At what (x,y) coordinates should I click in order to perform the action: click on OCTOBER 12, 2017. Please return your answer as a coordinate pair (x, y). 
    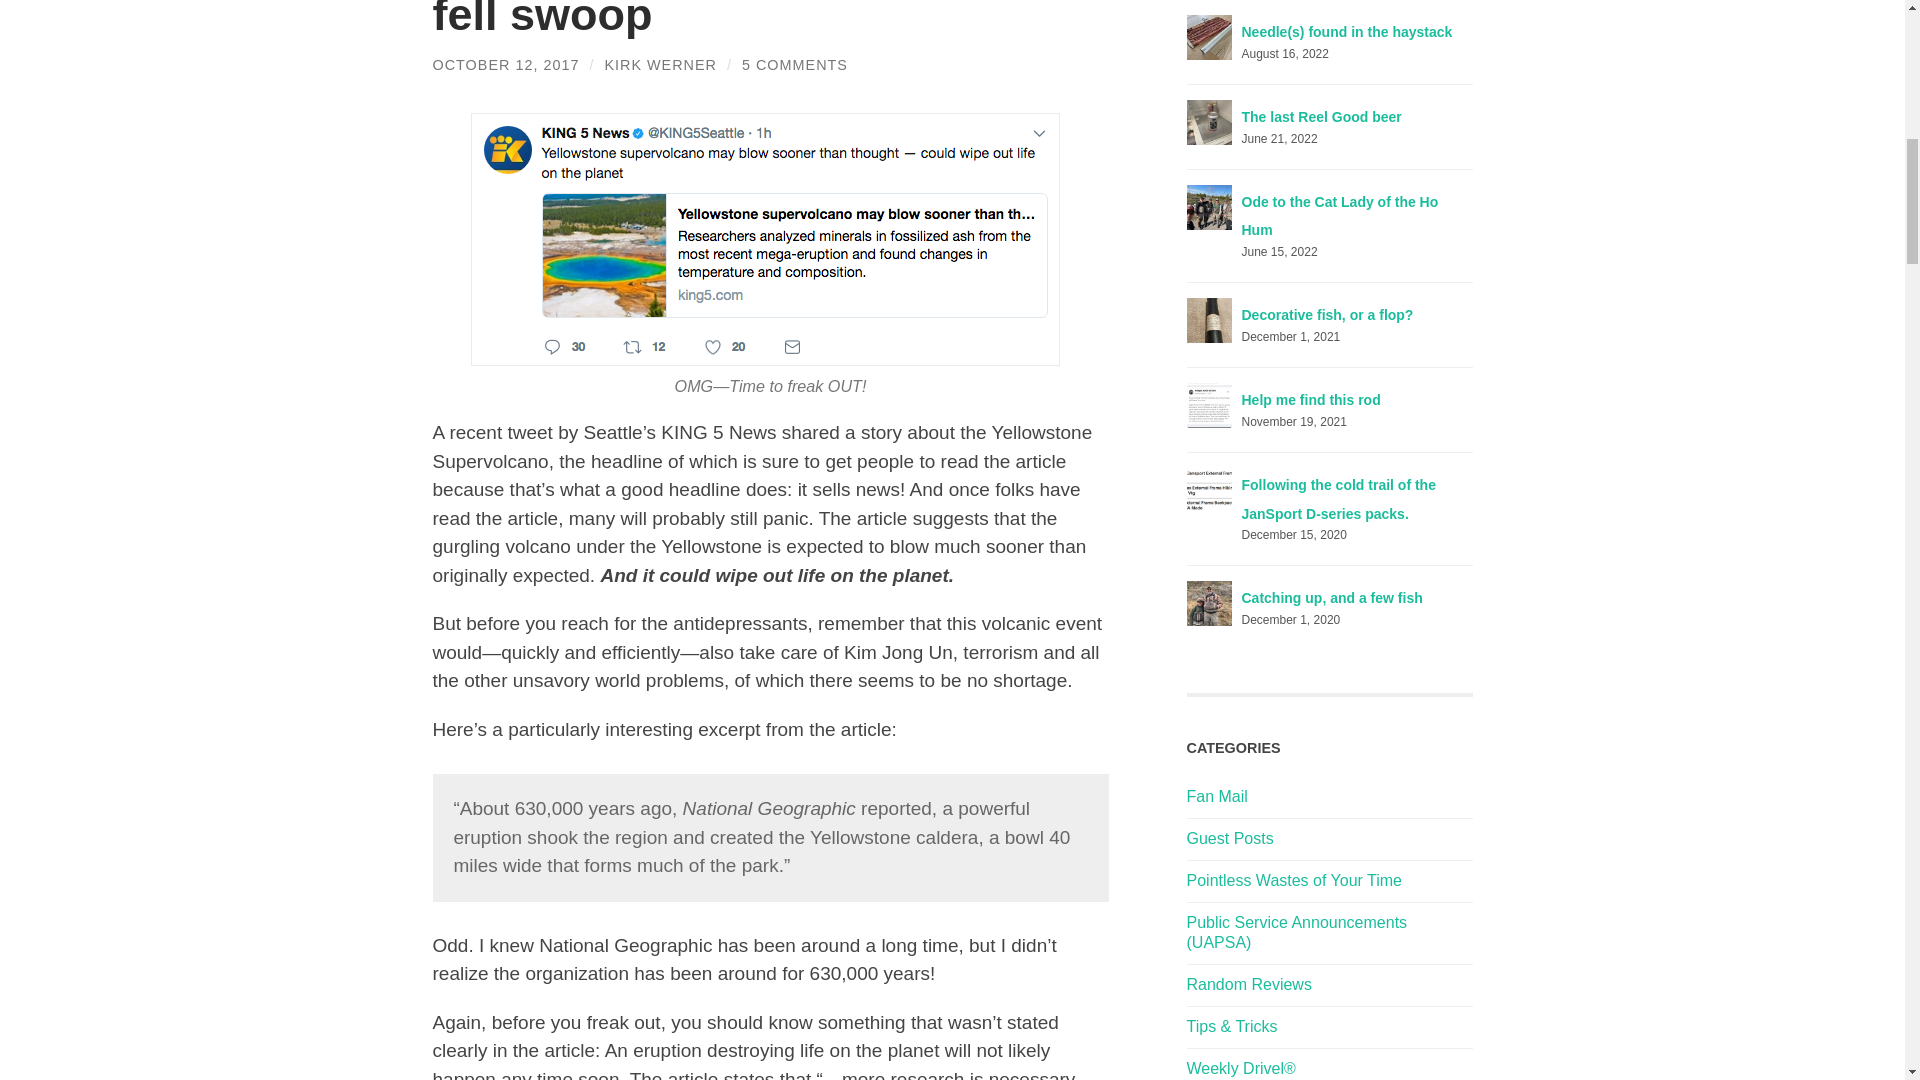
    Looking at the image, I should click on (506, 65).